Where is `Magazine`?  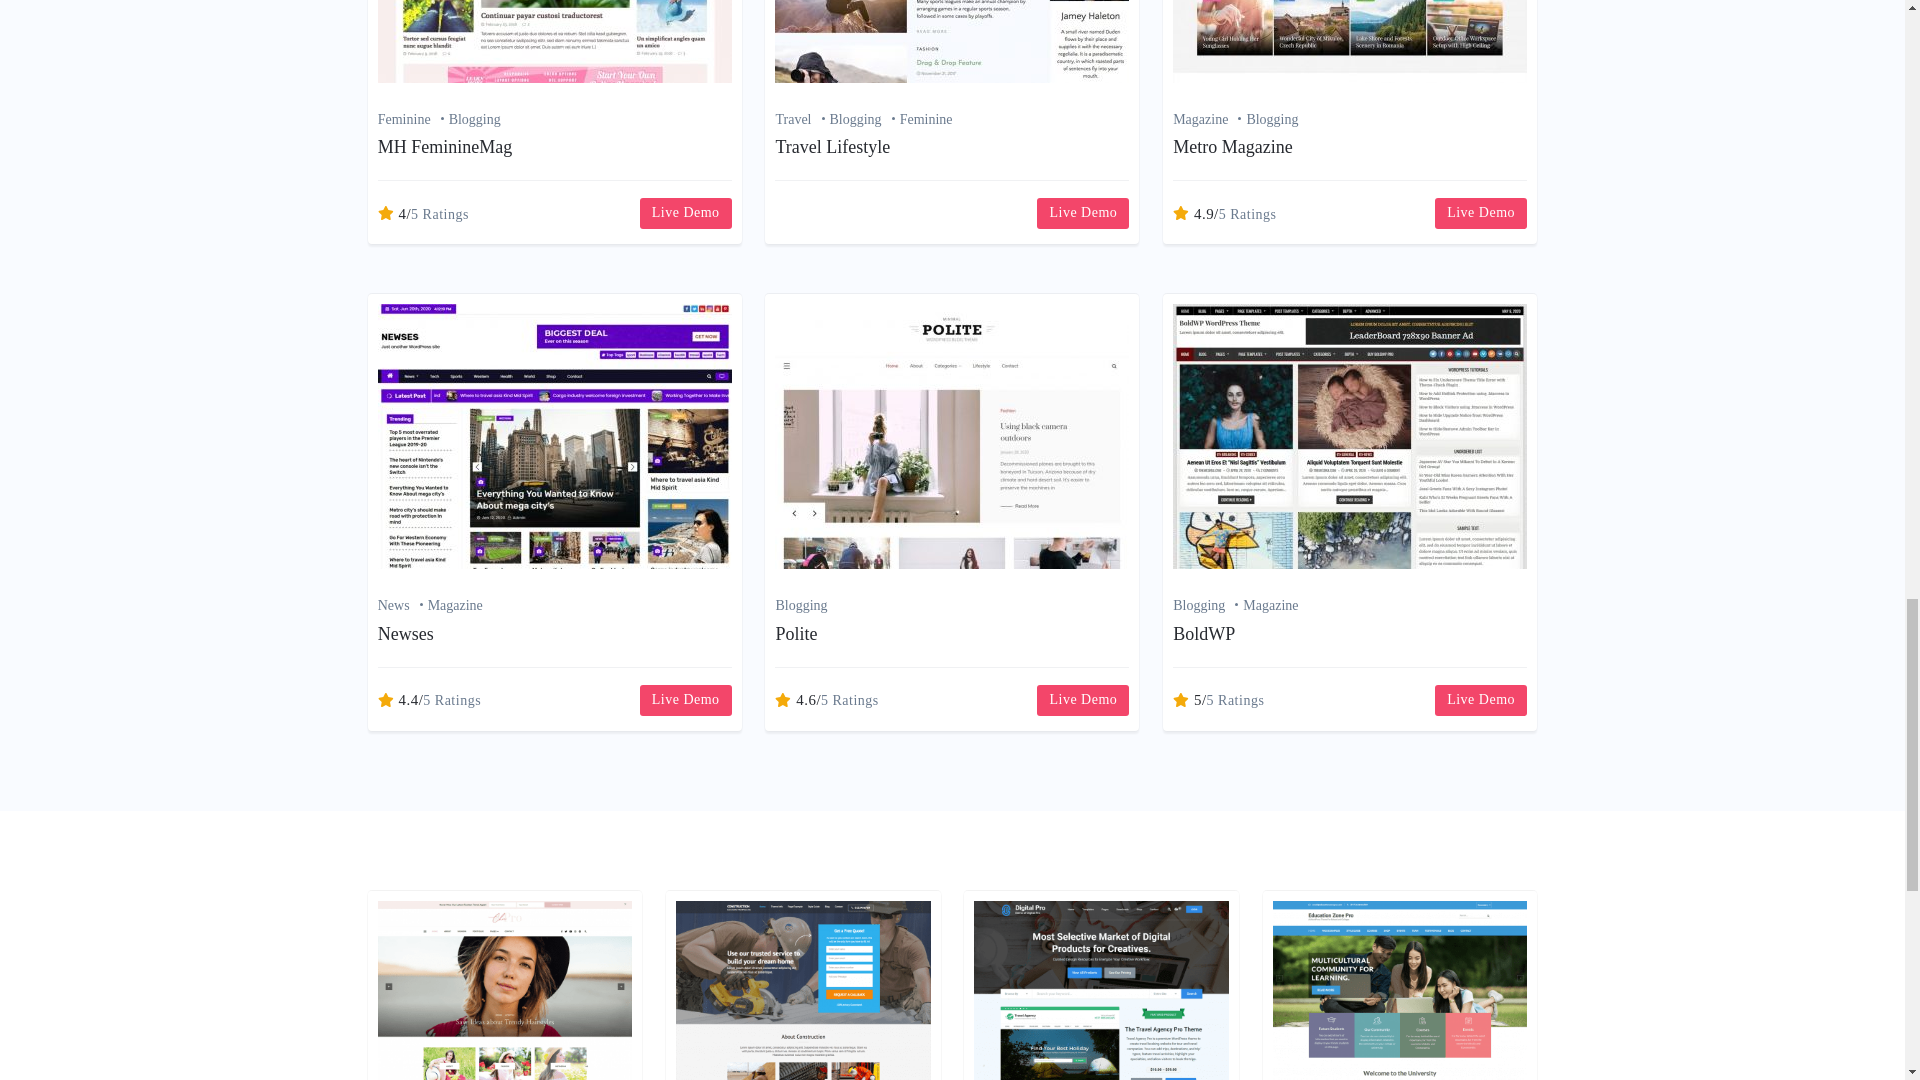 Magazine is located at coordinates (1210, 120).